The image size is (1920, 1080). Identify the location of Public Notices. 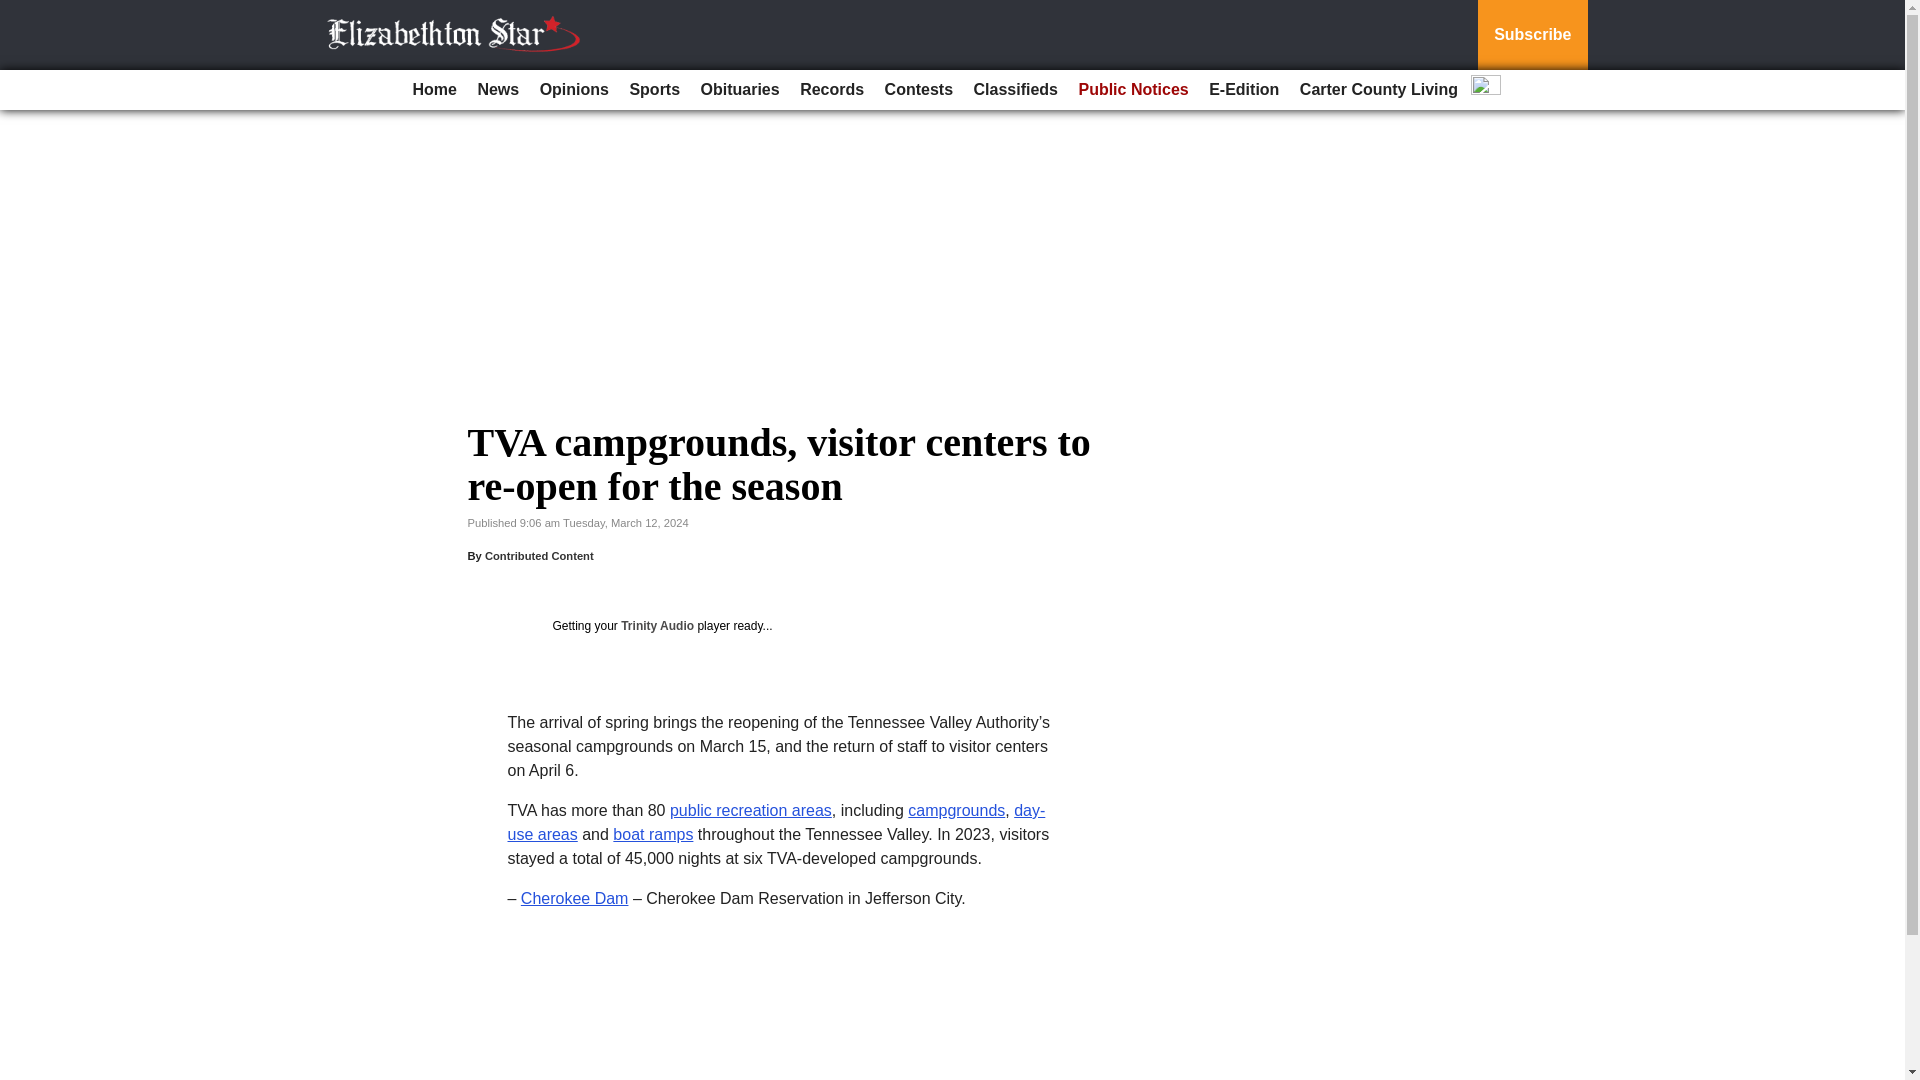
(1132, 90).